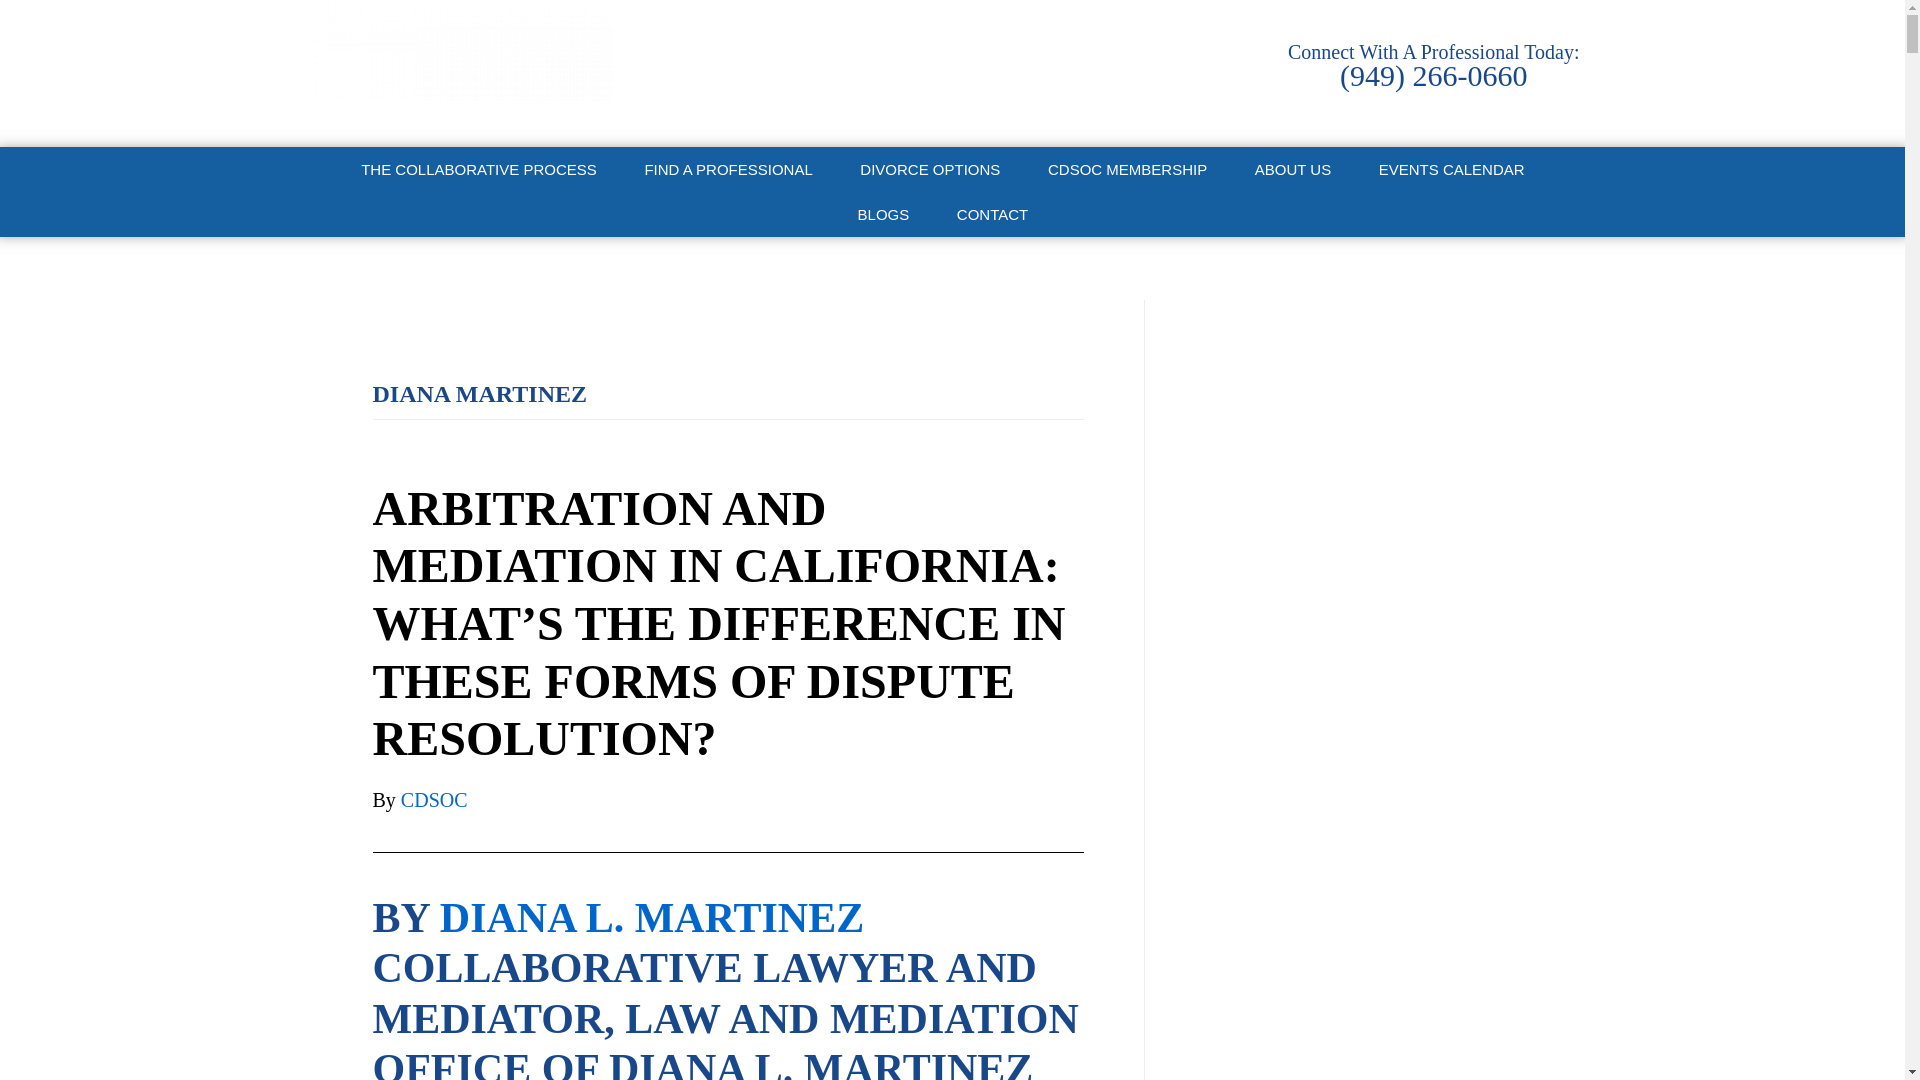 This screenshot has height=1080, width=1920. Describe the element at coordinates (488, 169) in the screenshot. I see `THE COLLABORATIVE PROCESS` at that location.